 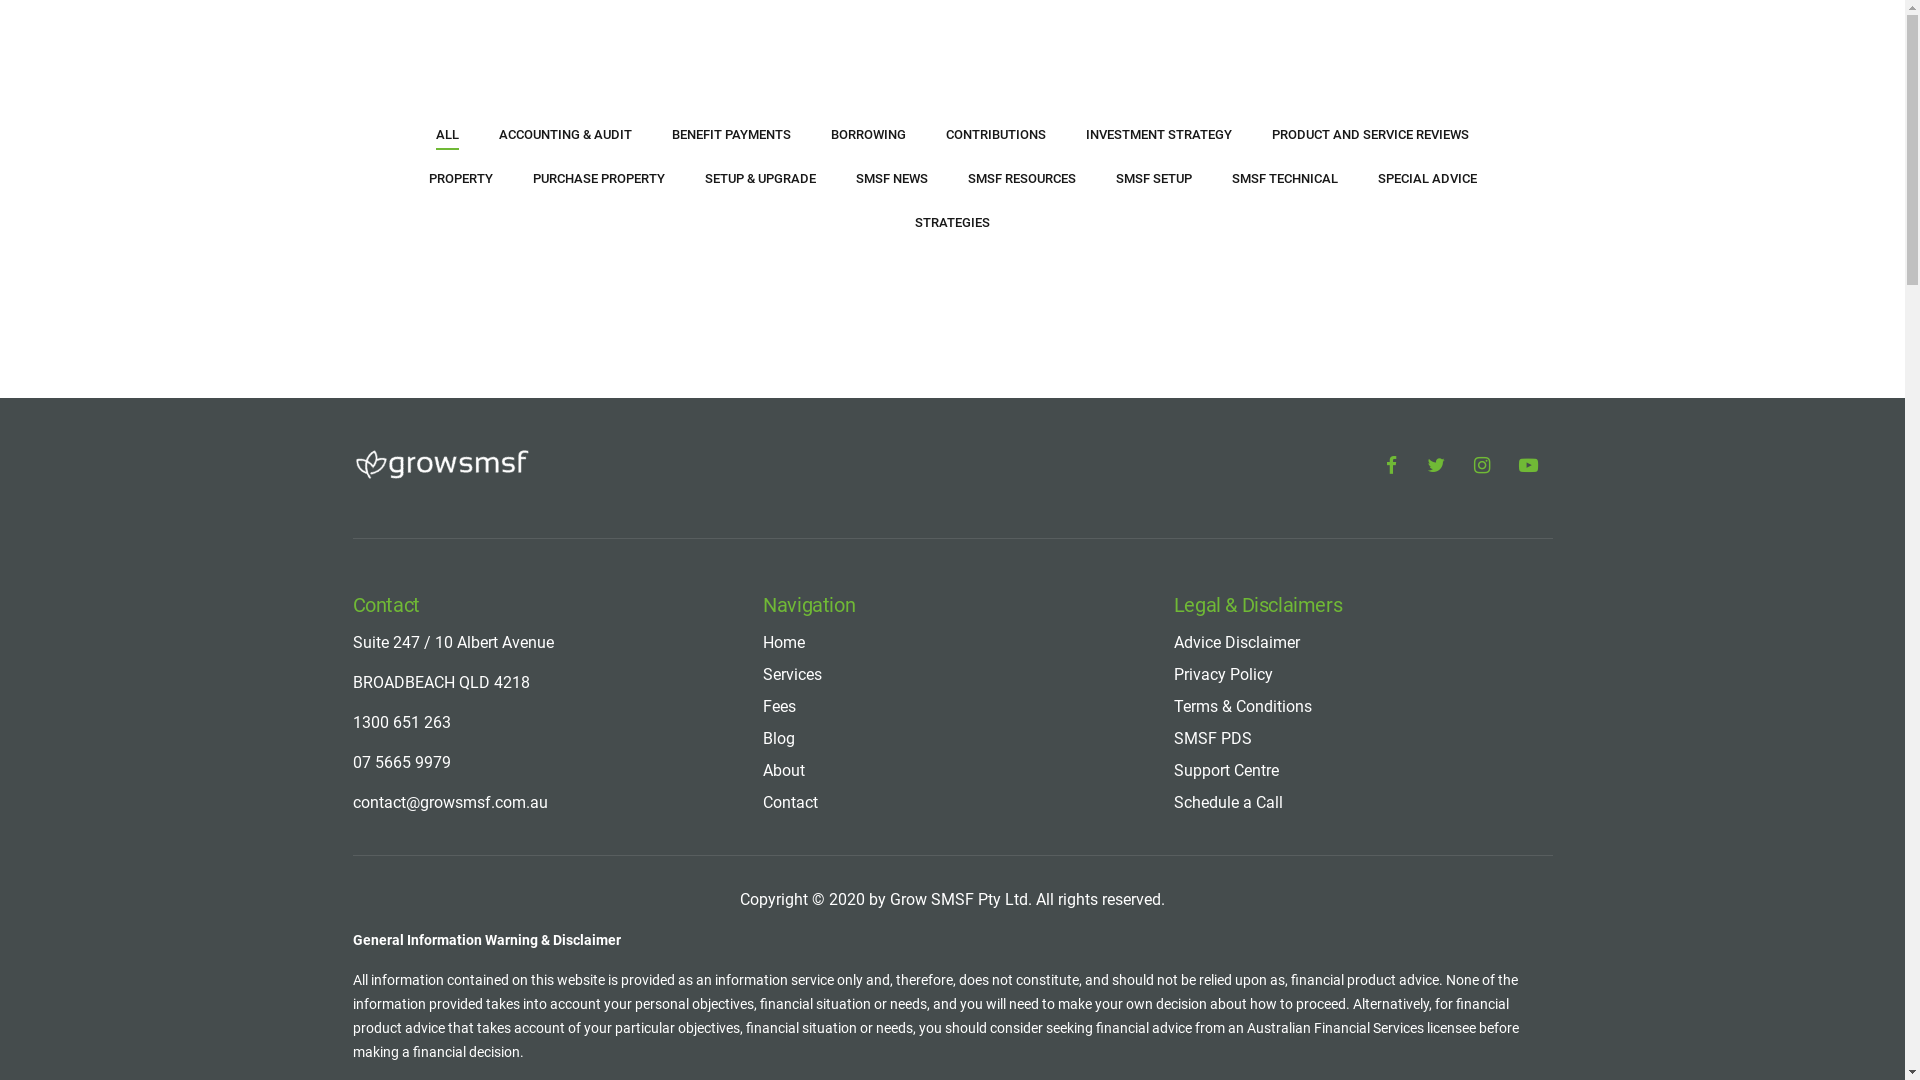 I want to click on SMSF Transfer, so click(x=1015, y=490).